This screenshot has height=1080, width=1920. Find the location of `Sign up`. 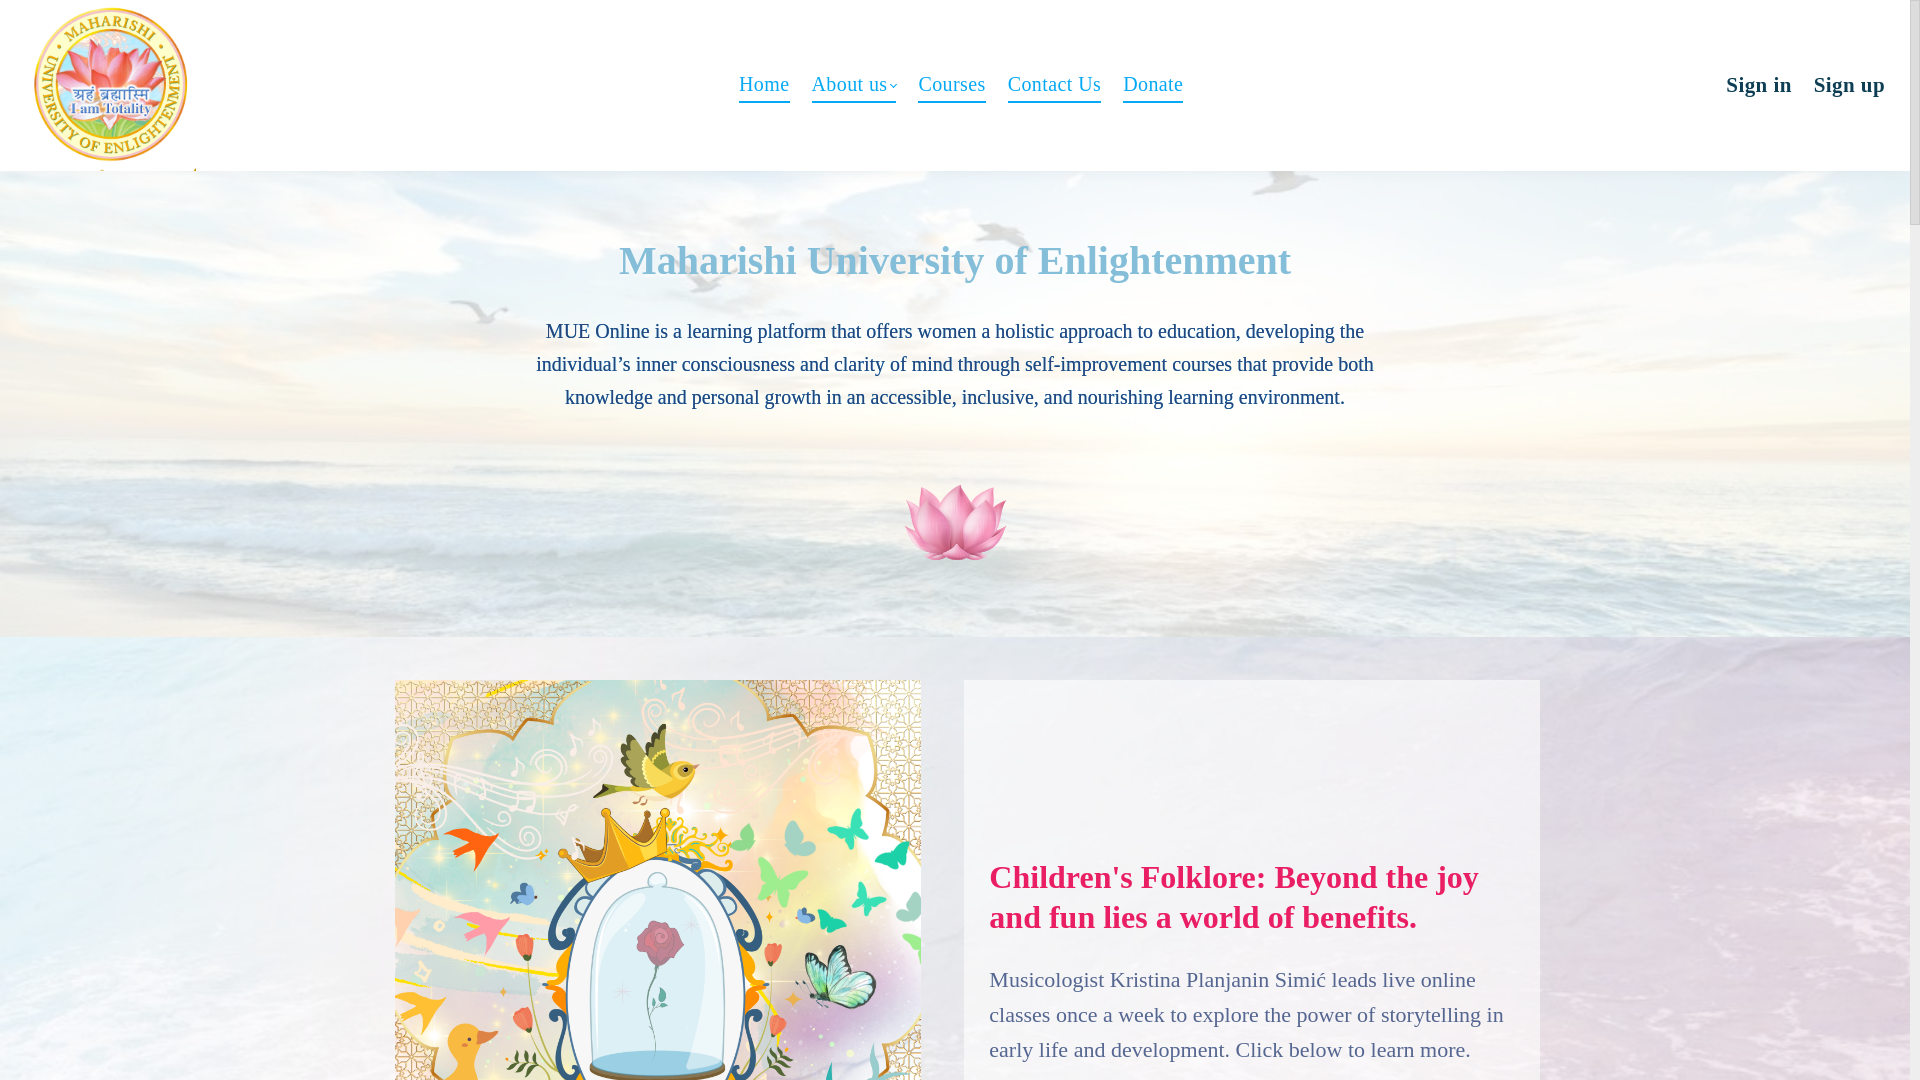

Sign up is located at coordinates (1850, 85).